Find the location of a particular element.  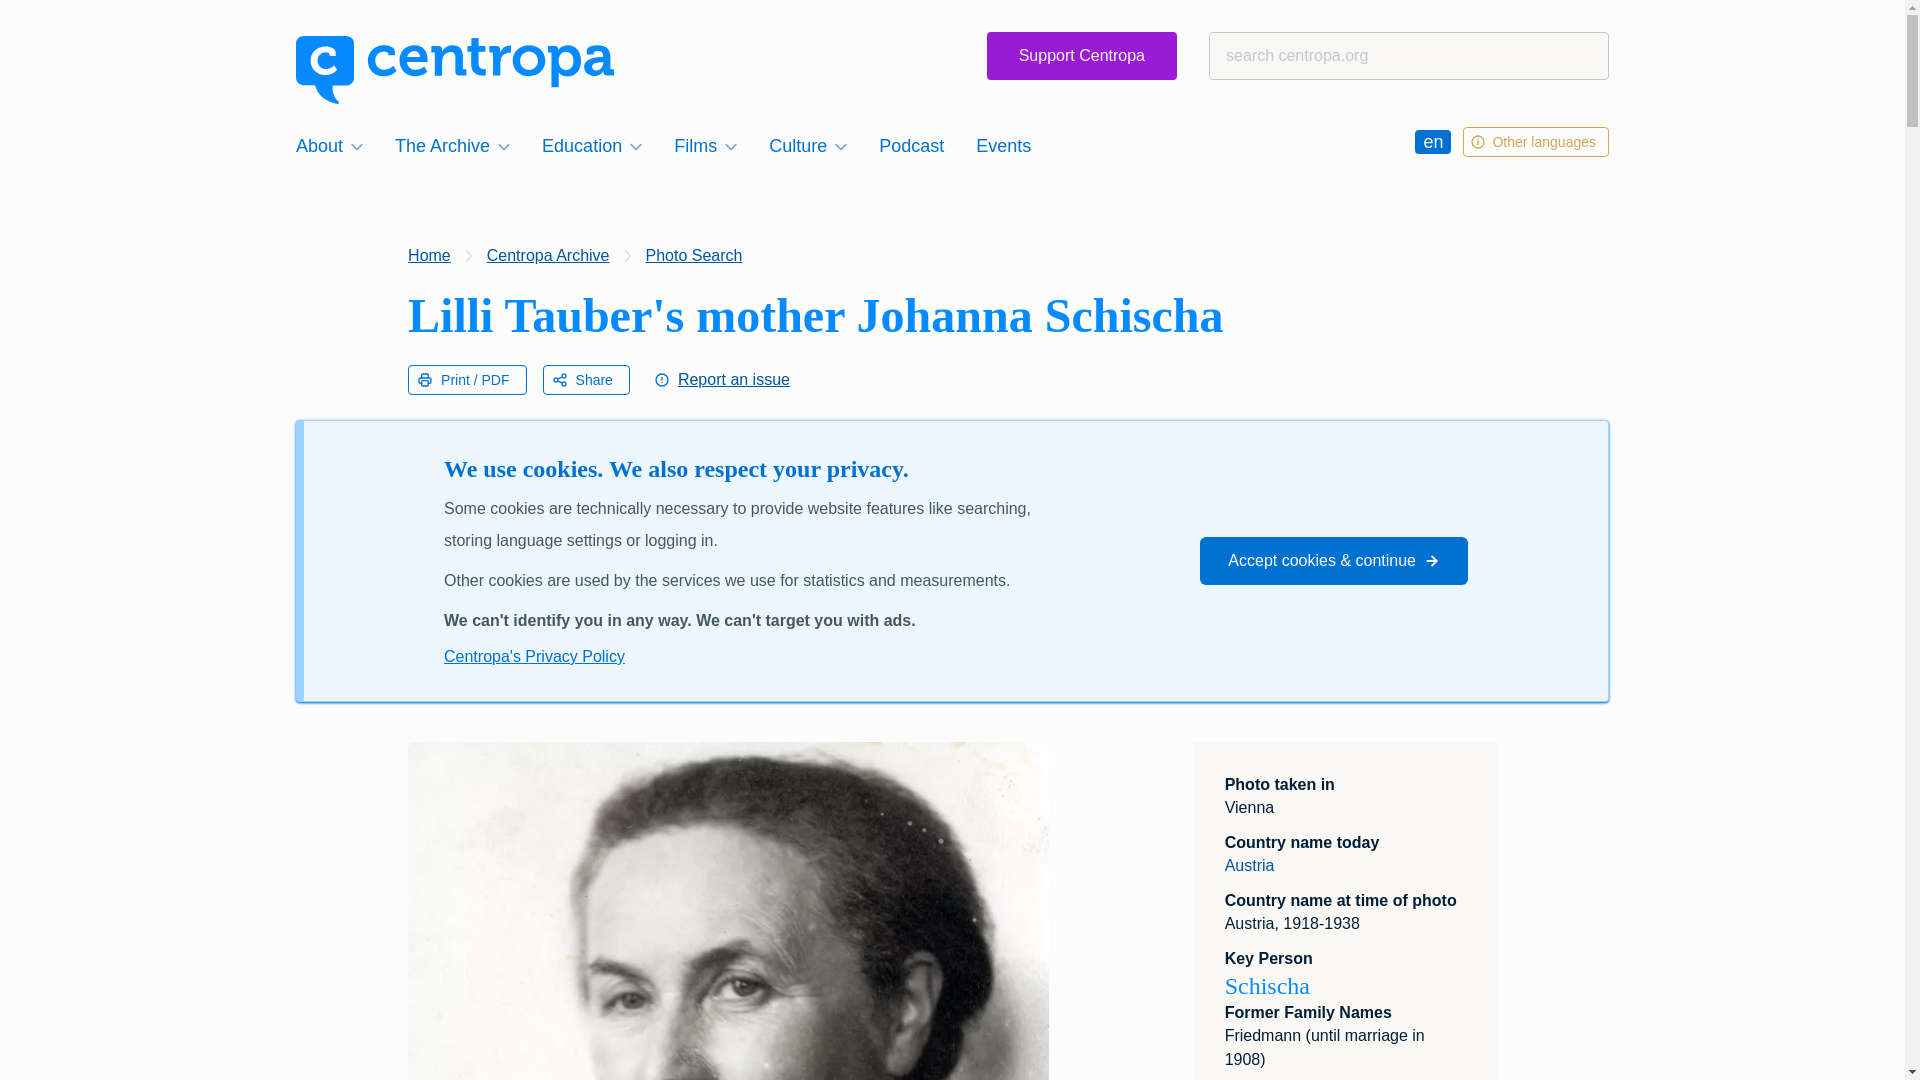

Events is located at coordinates (1002, 145).